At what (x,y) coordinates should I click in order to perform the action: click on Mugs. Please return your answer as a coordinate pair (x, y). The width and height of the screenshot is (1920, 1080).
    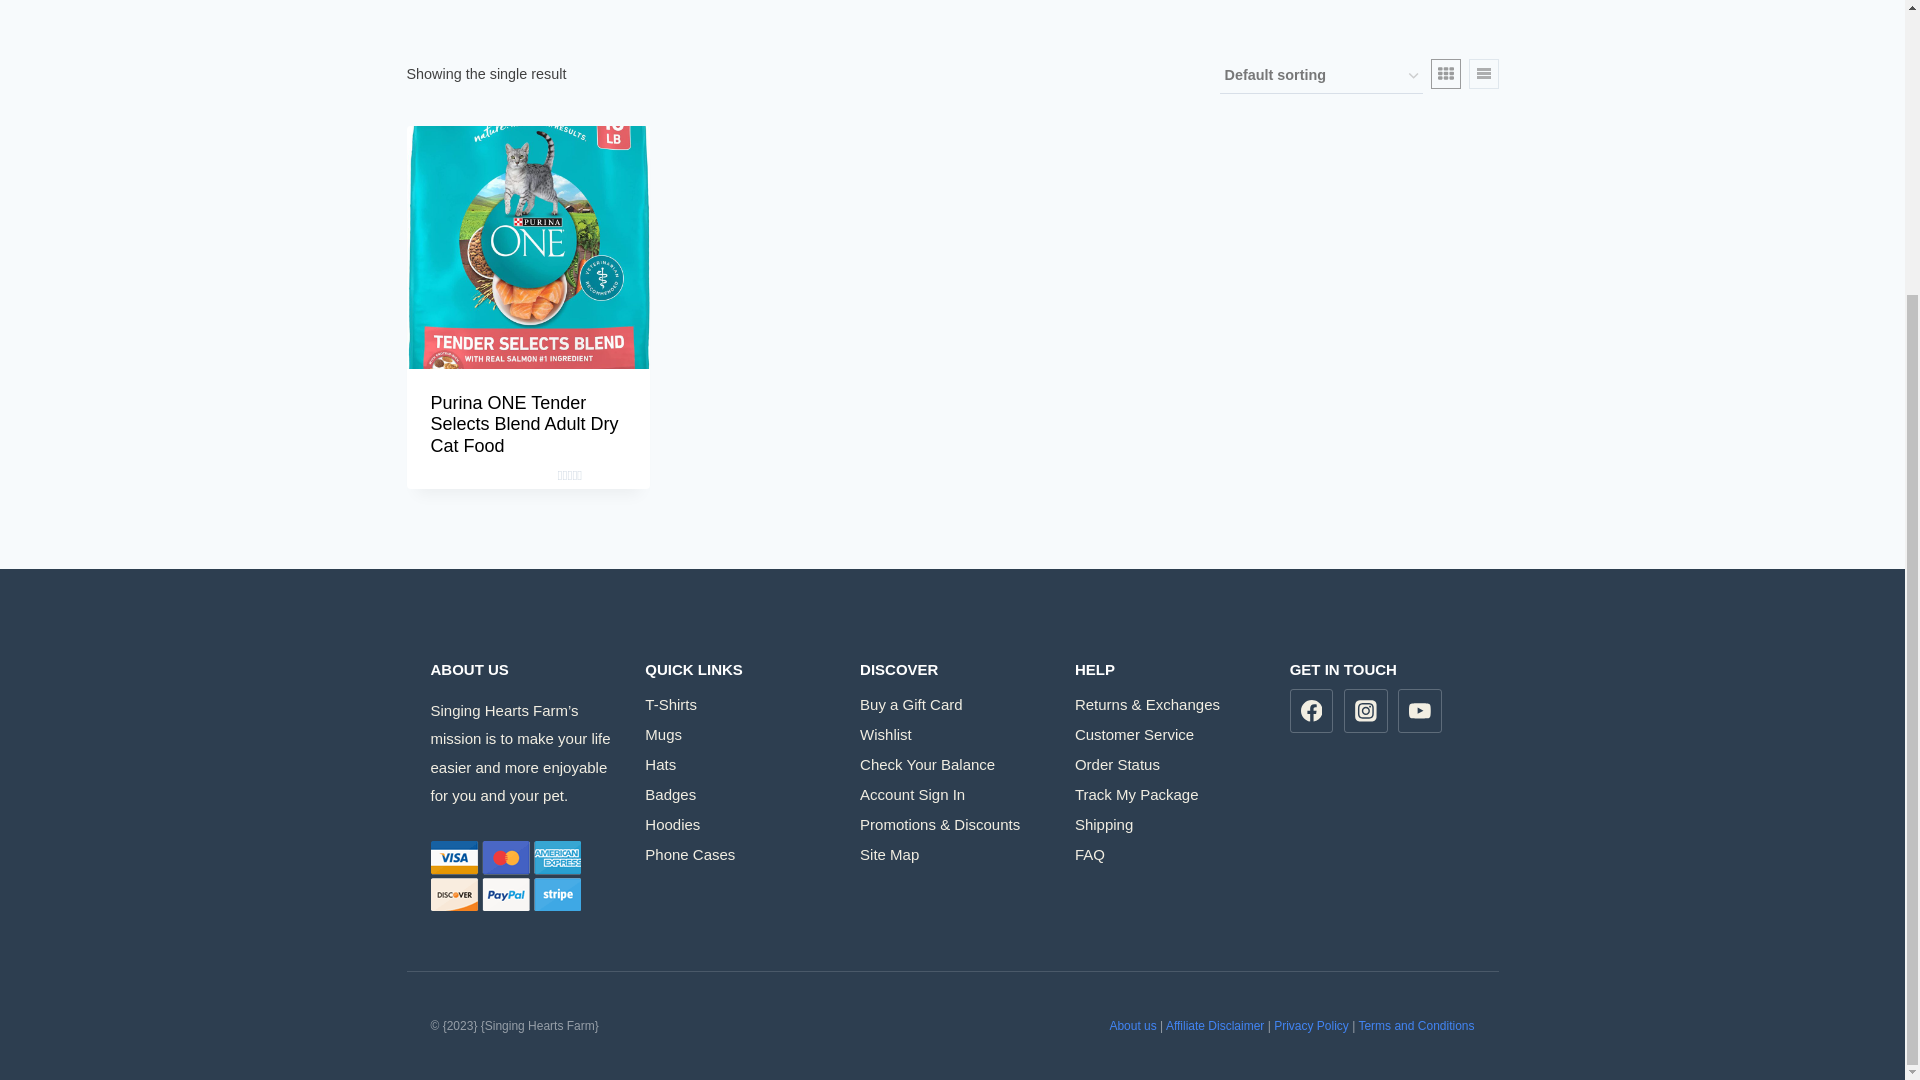
    Looking at the image, I should click on (737, 734).